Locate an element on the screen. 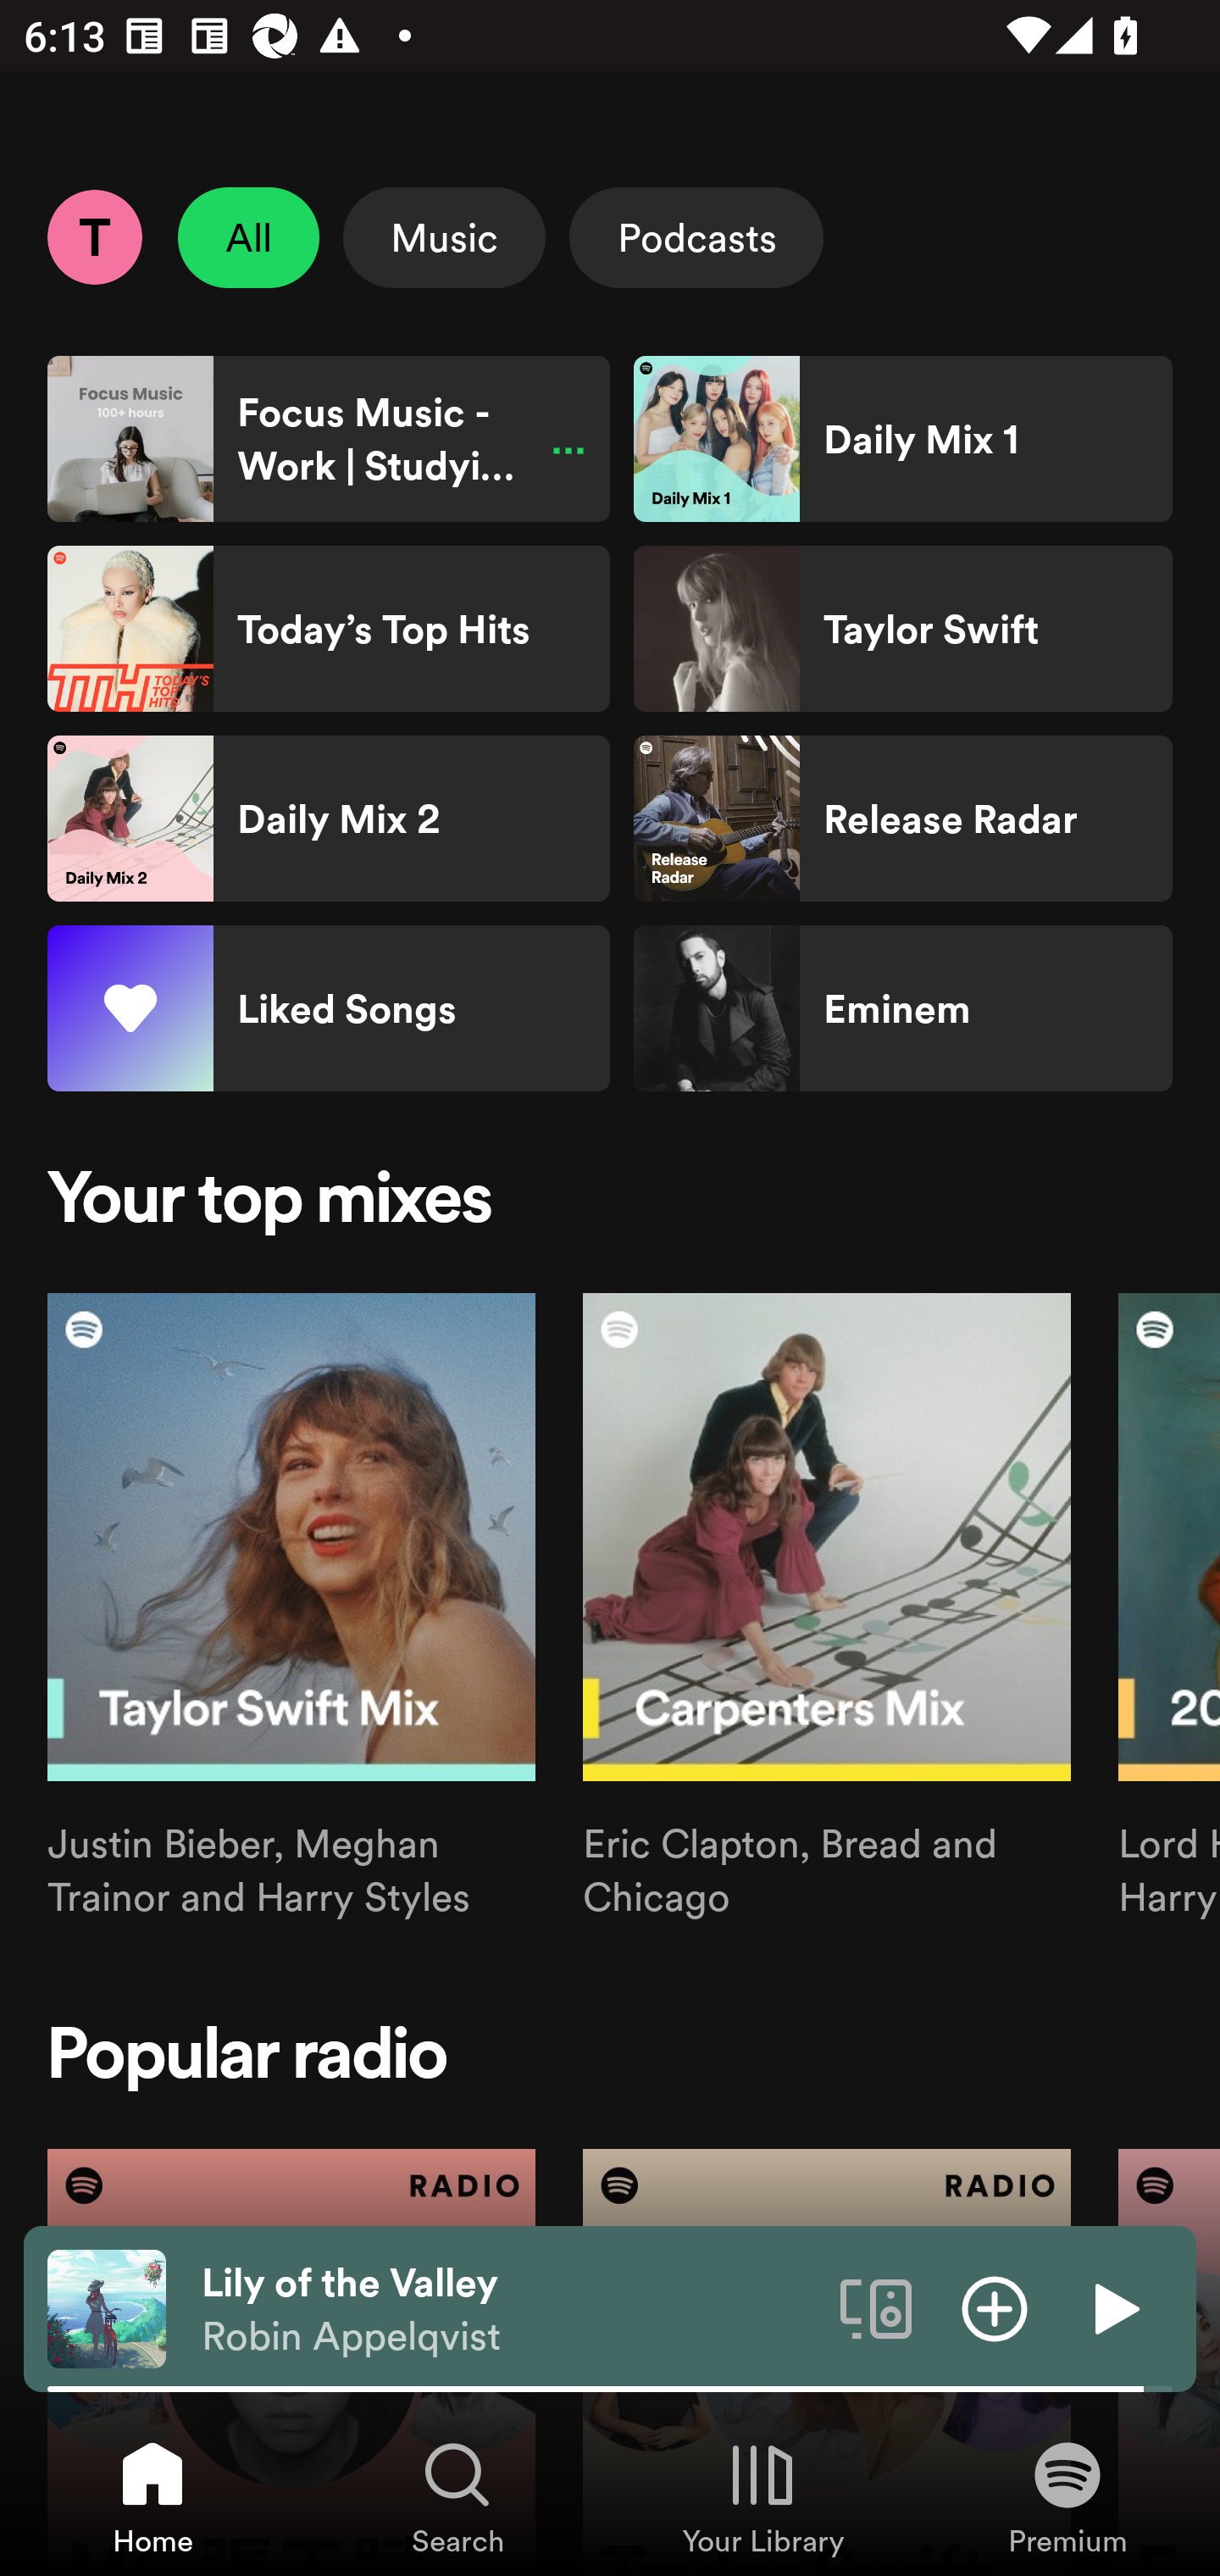 The height and width of the screenshot is (2576, 1220). Home, Tab 1 of 4 Home Home is located at coordinates (152, 2496).